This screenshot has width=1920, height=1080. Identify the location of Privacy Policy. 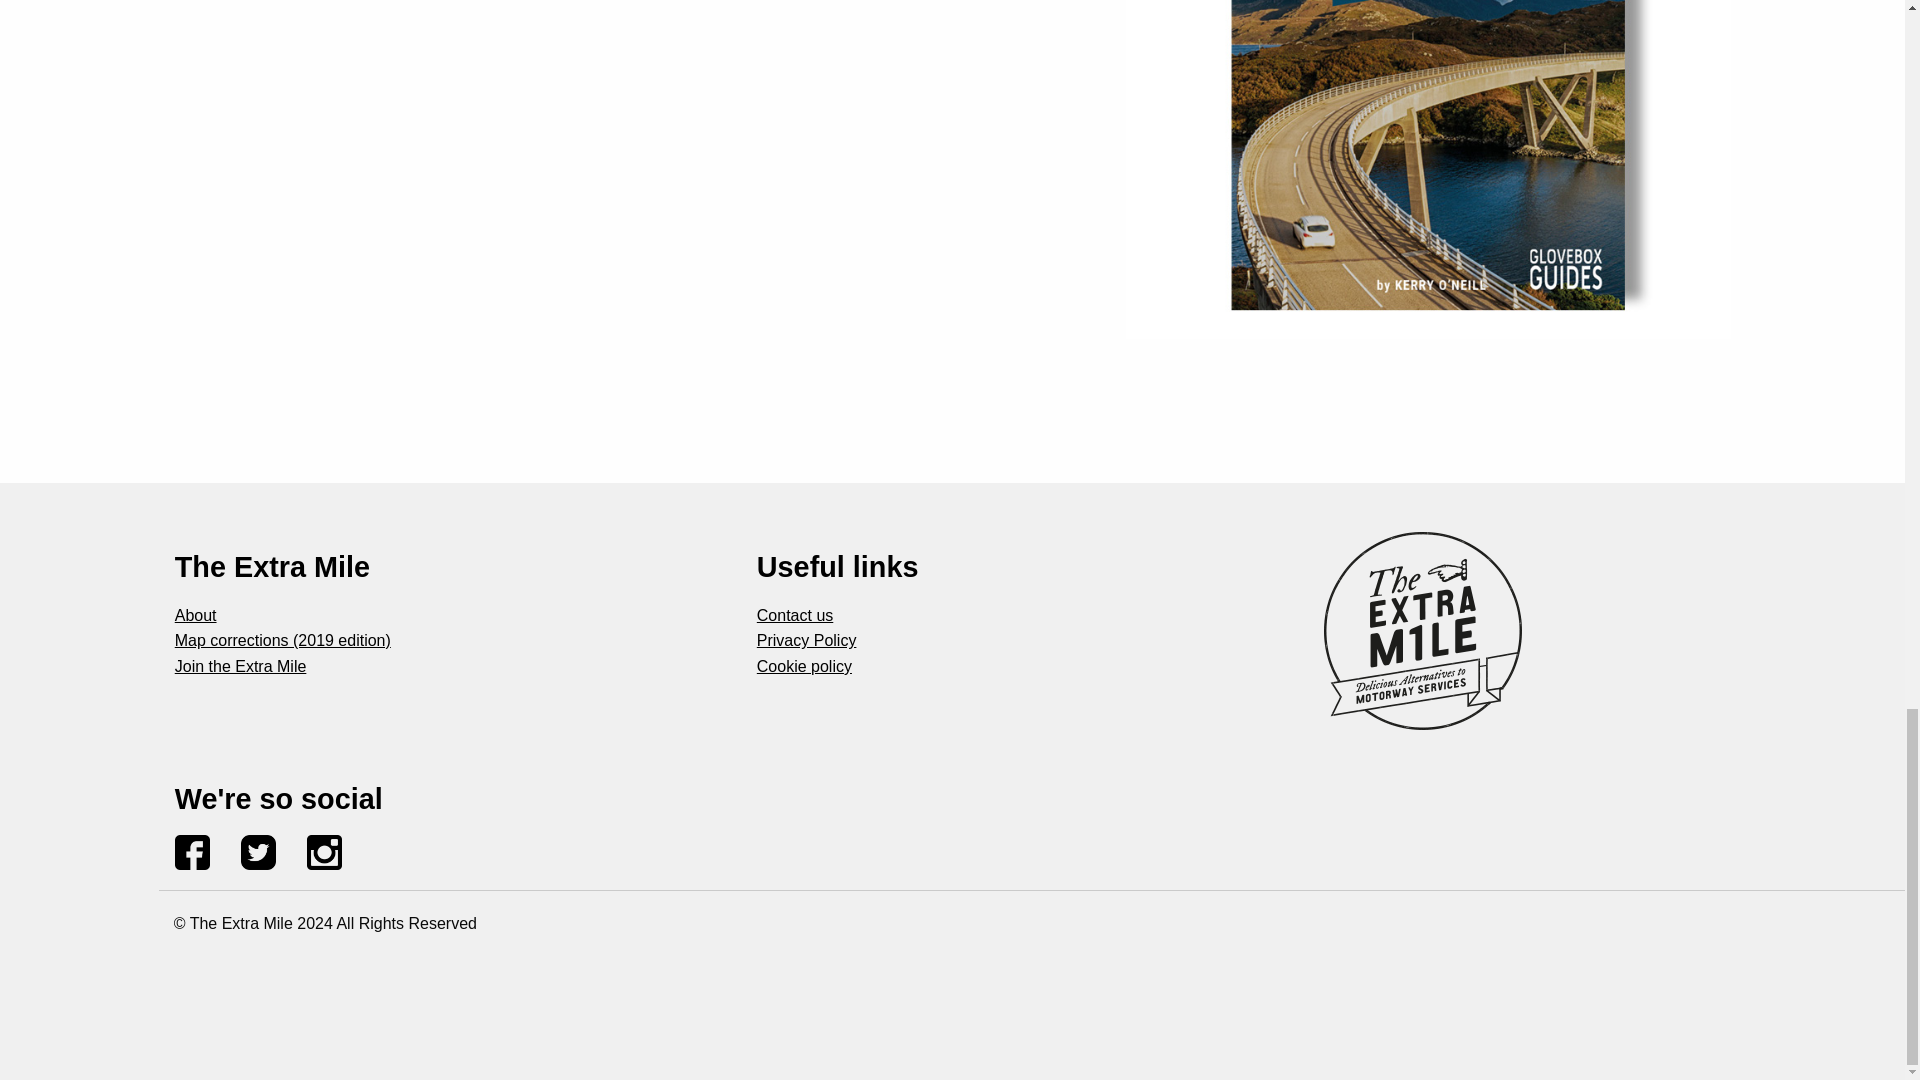
(806, 640).